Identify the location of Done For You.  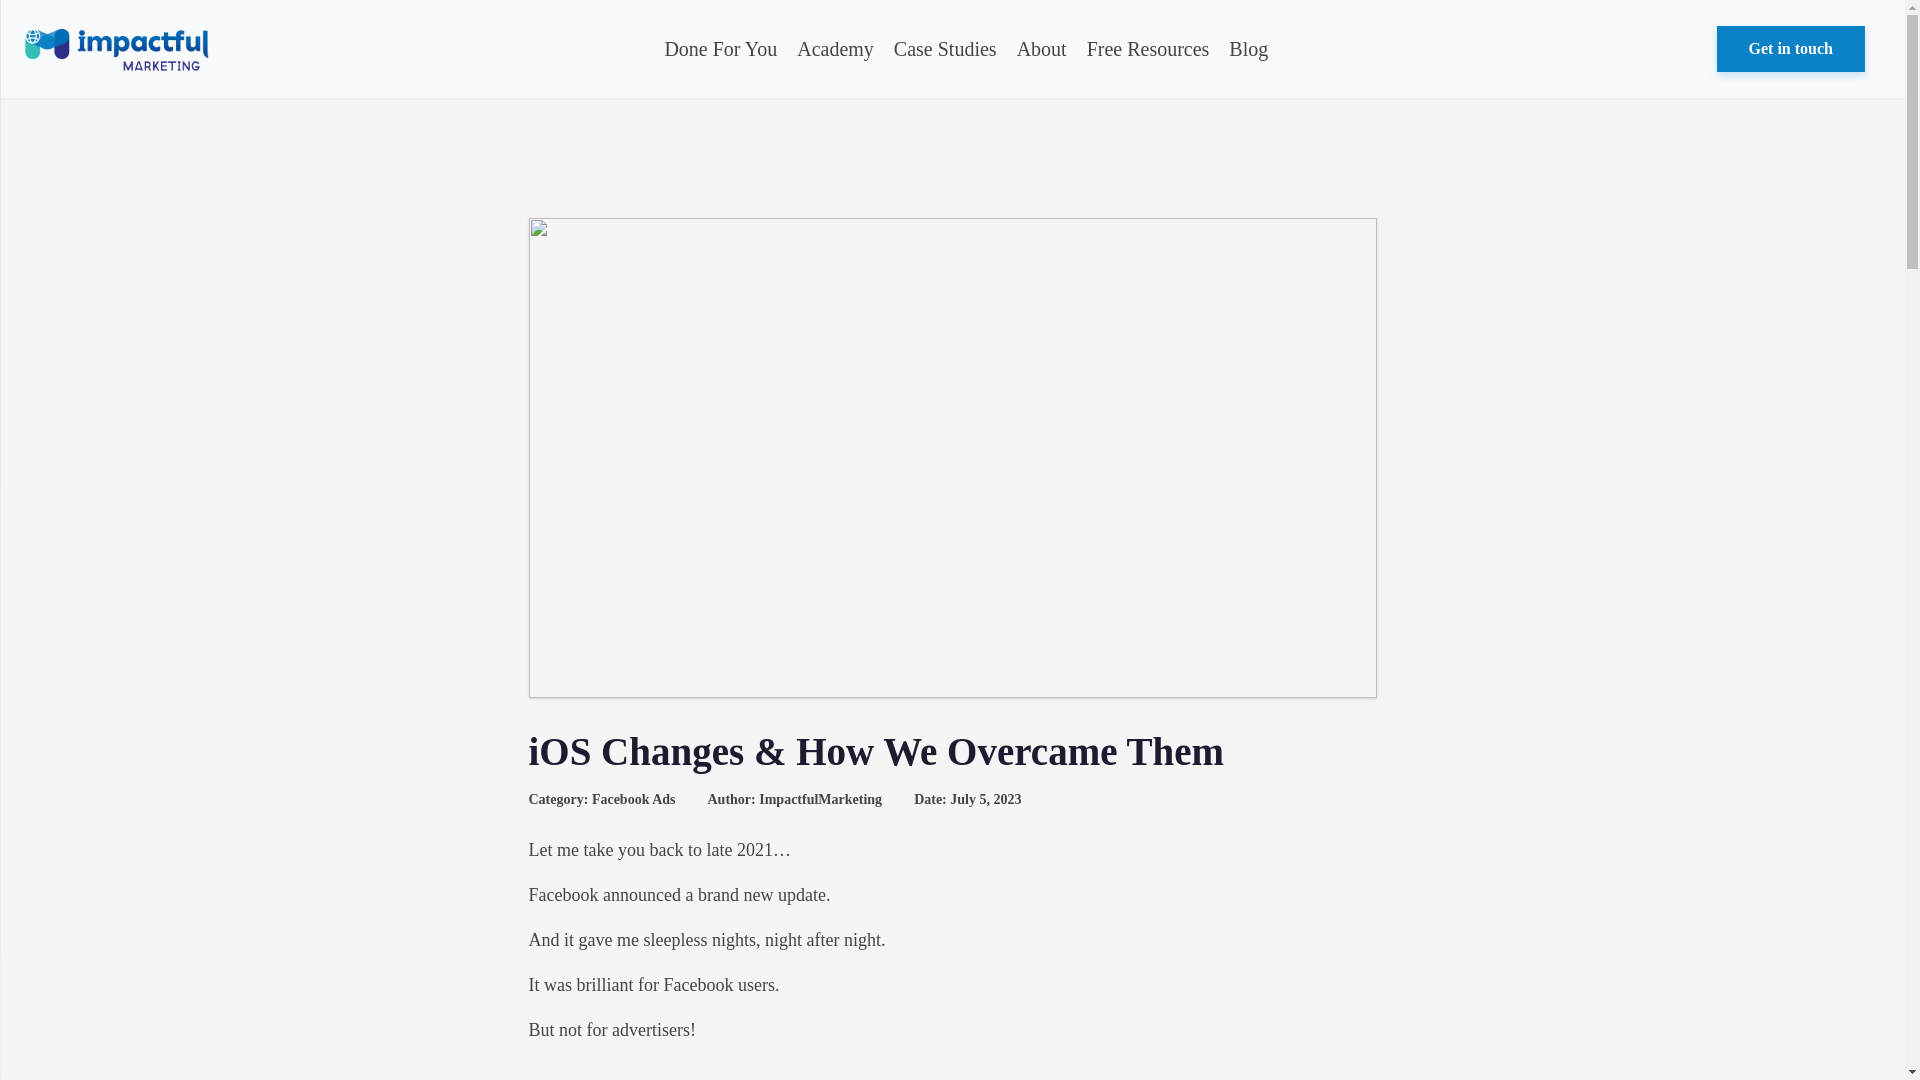
(720, 49).